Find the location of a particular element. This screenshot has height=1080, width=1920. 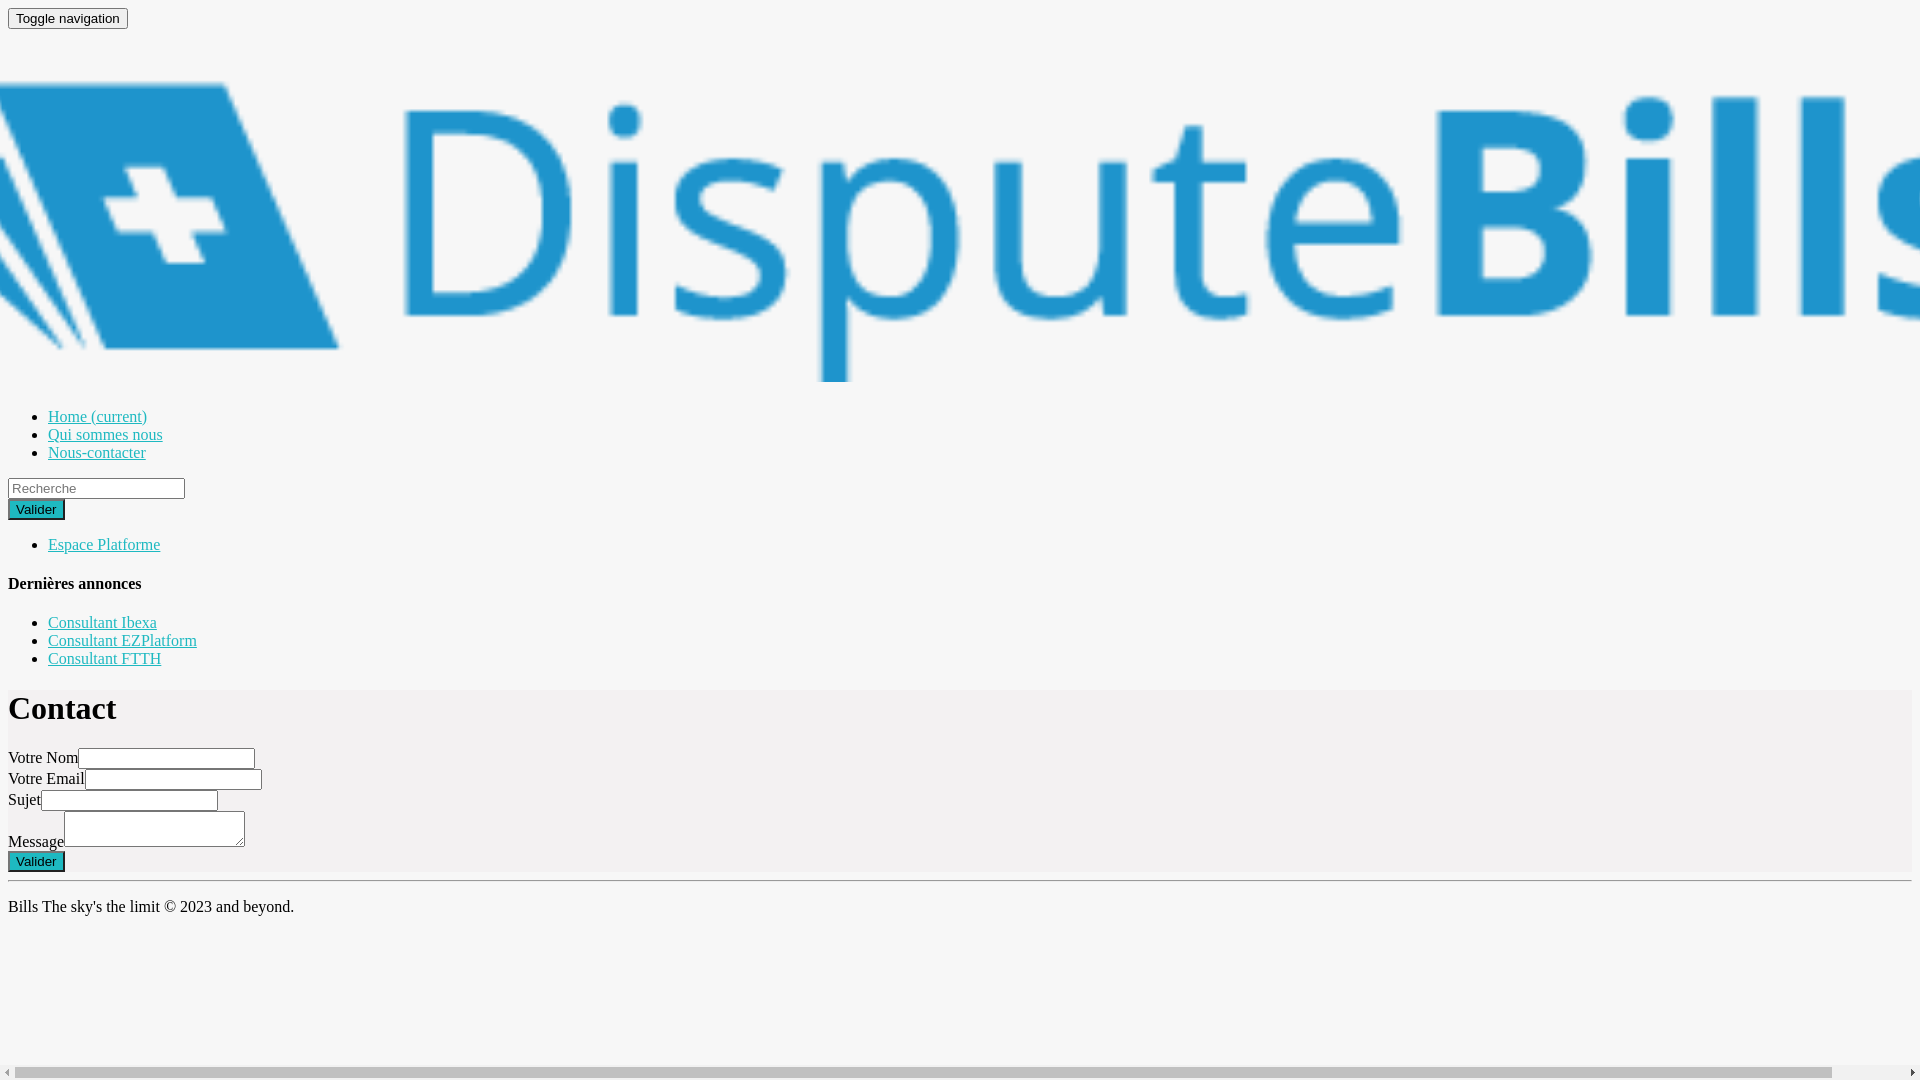

Consultant Ibexa is located at coordinates (102, 622).